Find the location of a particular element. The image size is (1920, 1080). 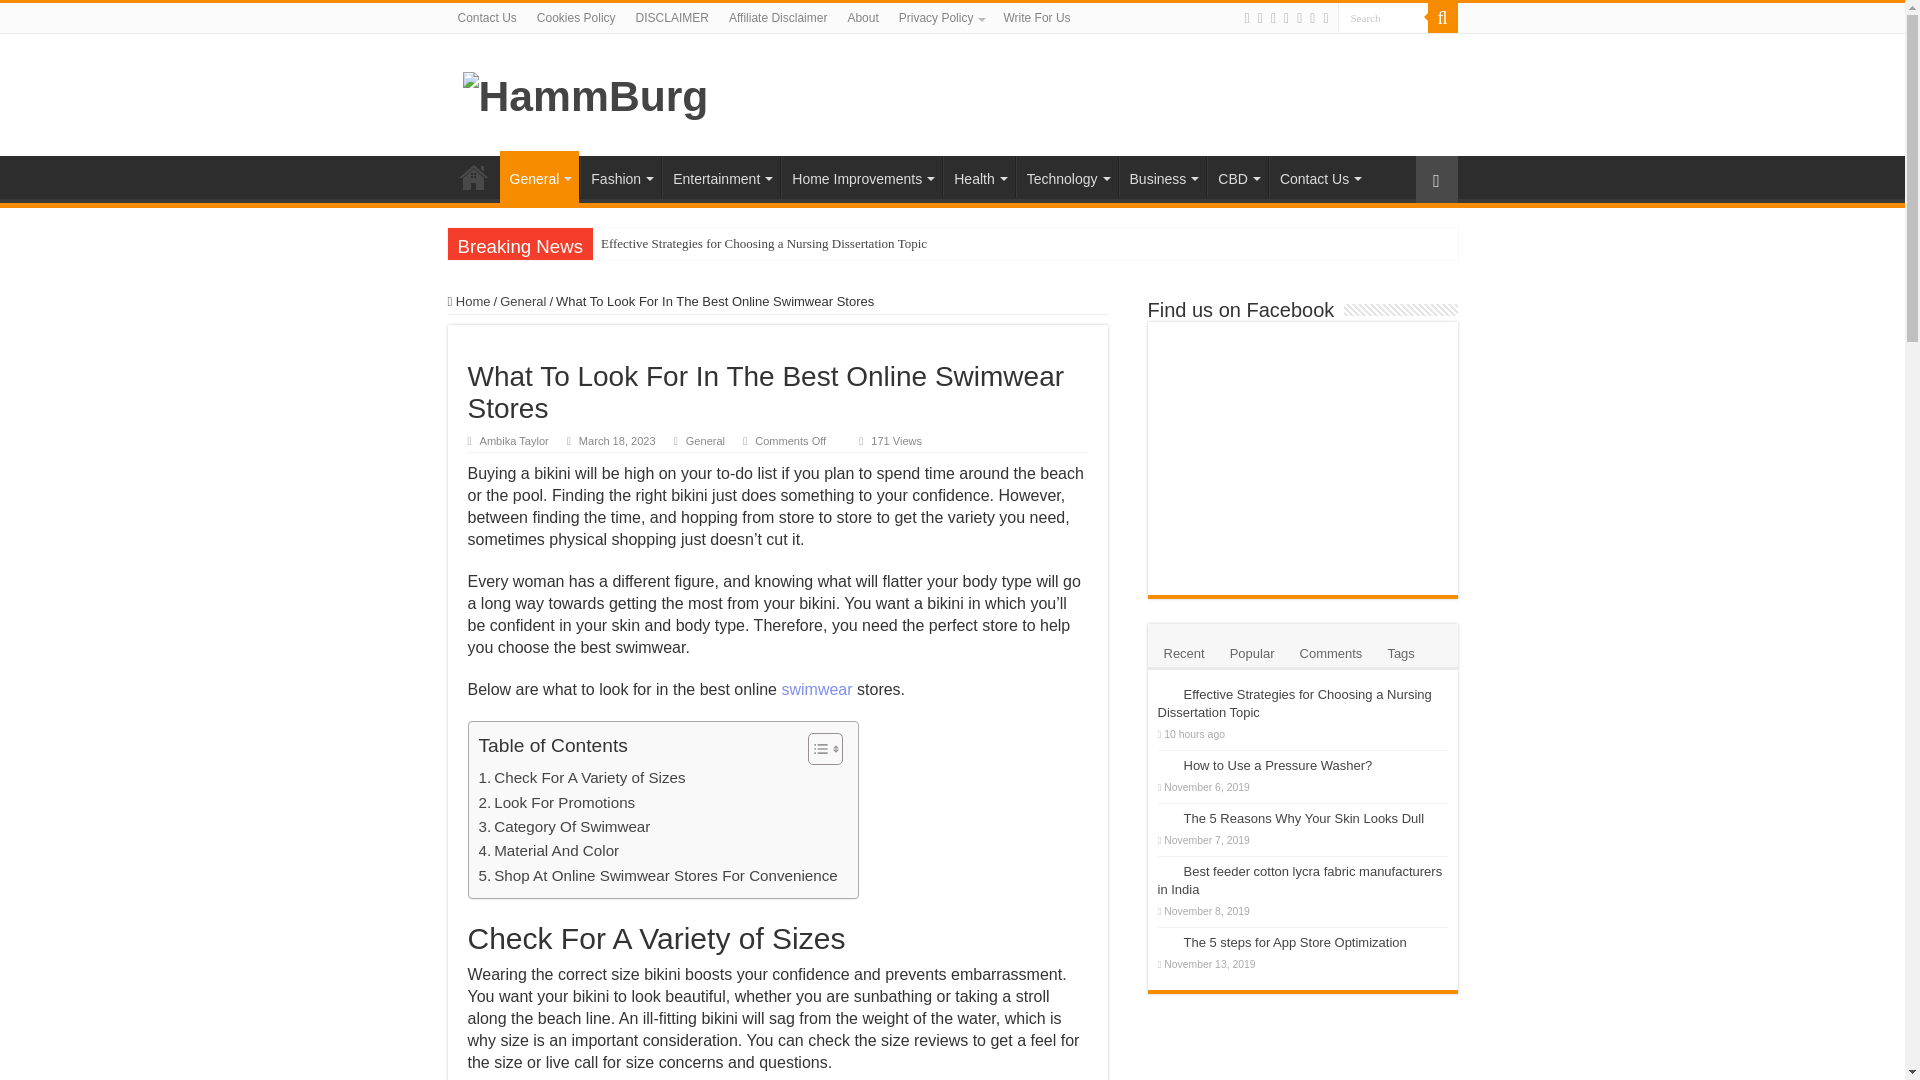

Affiliate Disclaimer is located at coordinates (778, 18).